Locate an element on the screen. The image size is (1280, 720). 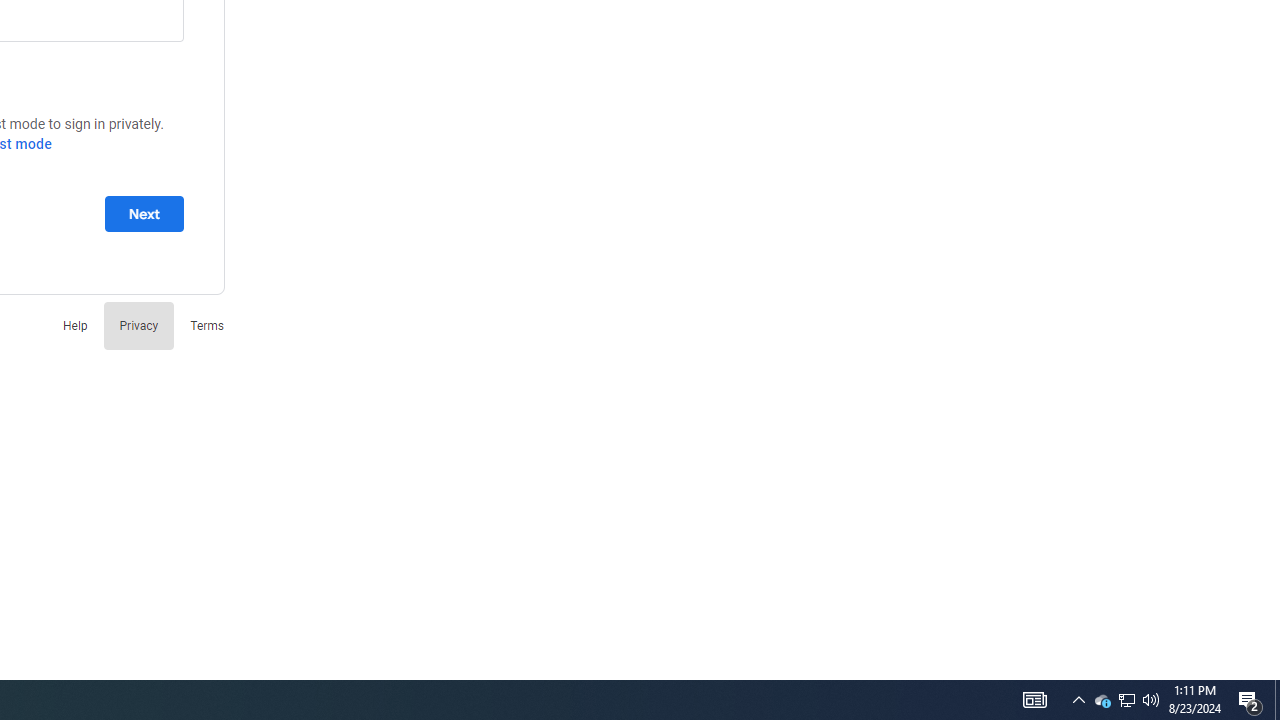
Next is located at coordinates (144, 213).